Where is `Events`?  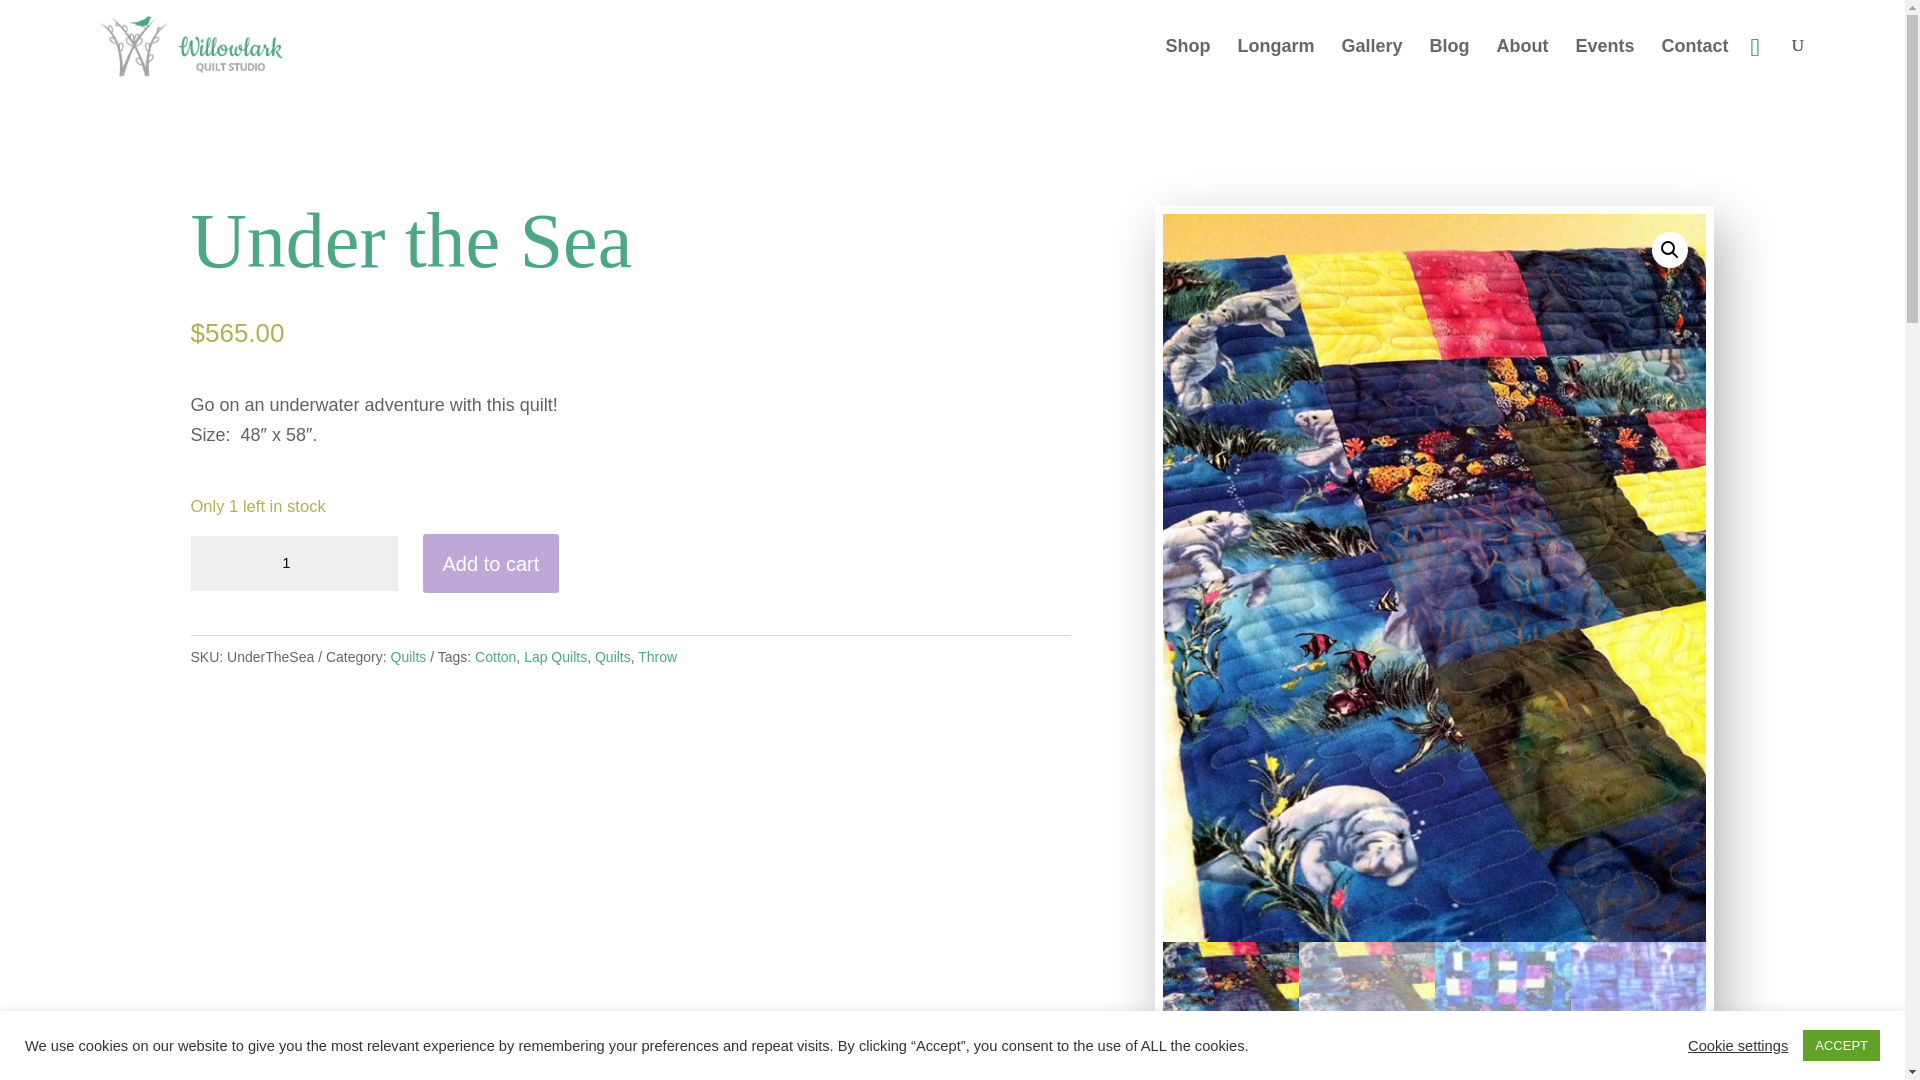 Events is located at coordinates (1606, 64).